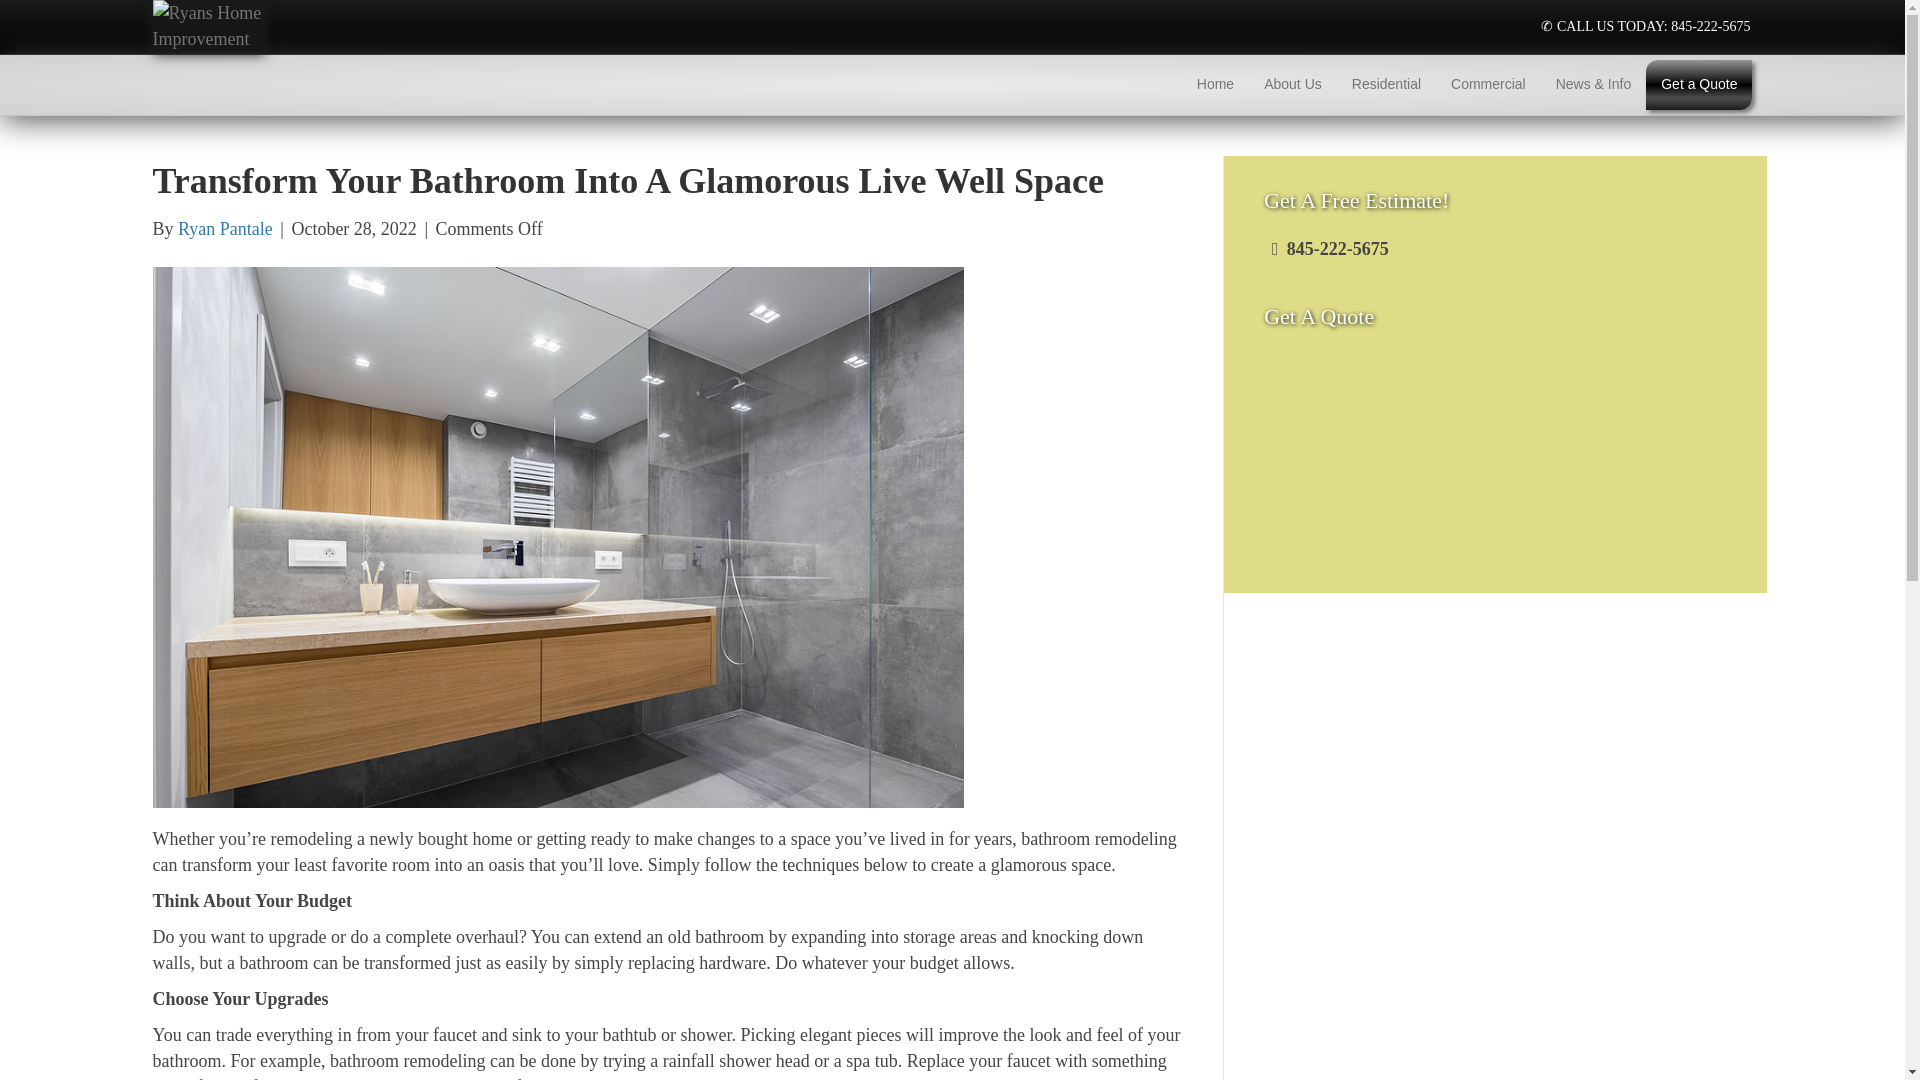  What do you see at coordinates (1488, 85) in the screenshot?
I see `Commercial` at bounding box center [1488, 85].